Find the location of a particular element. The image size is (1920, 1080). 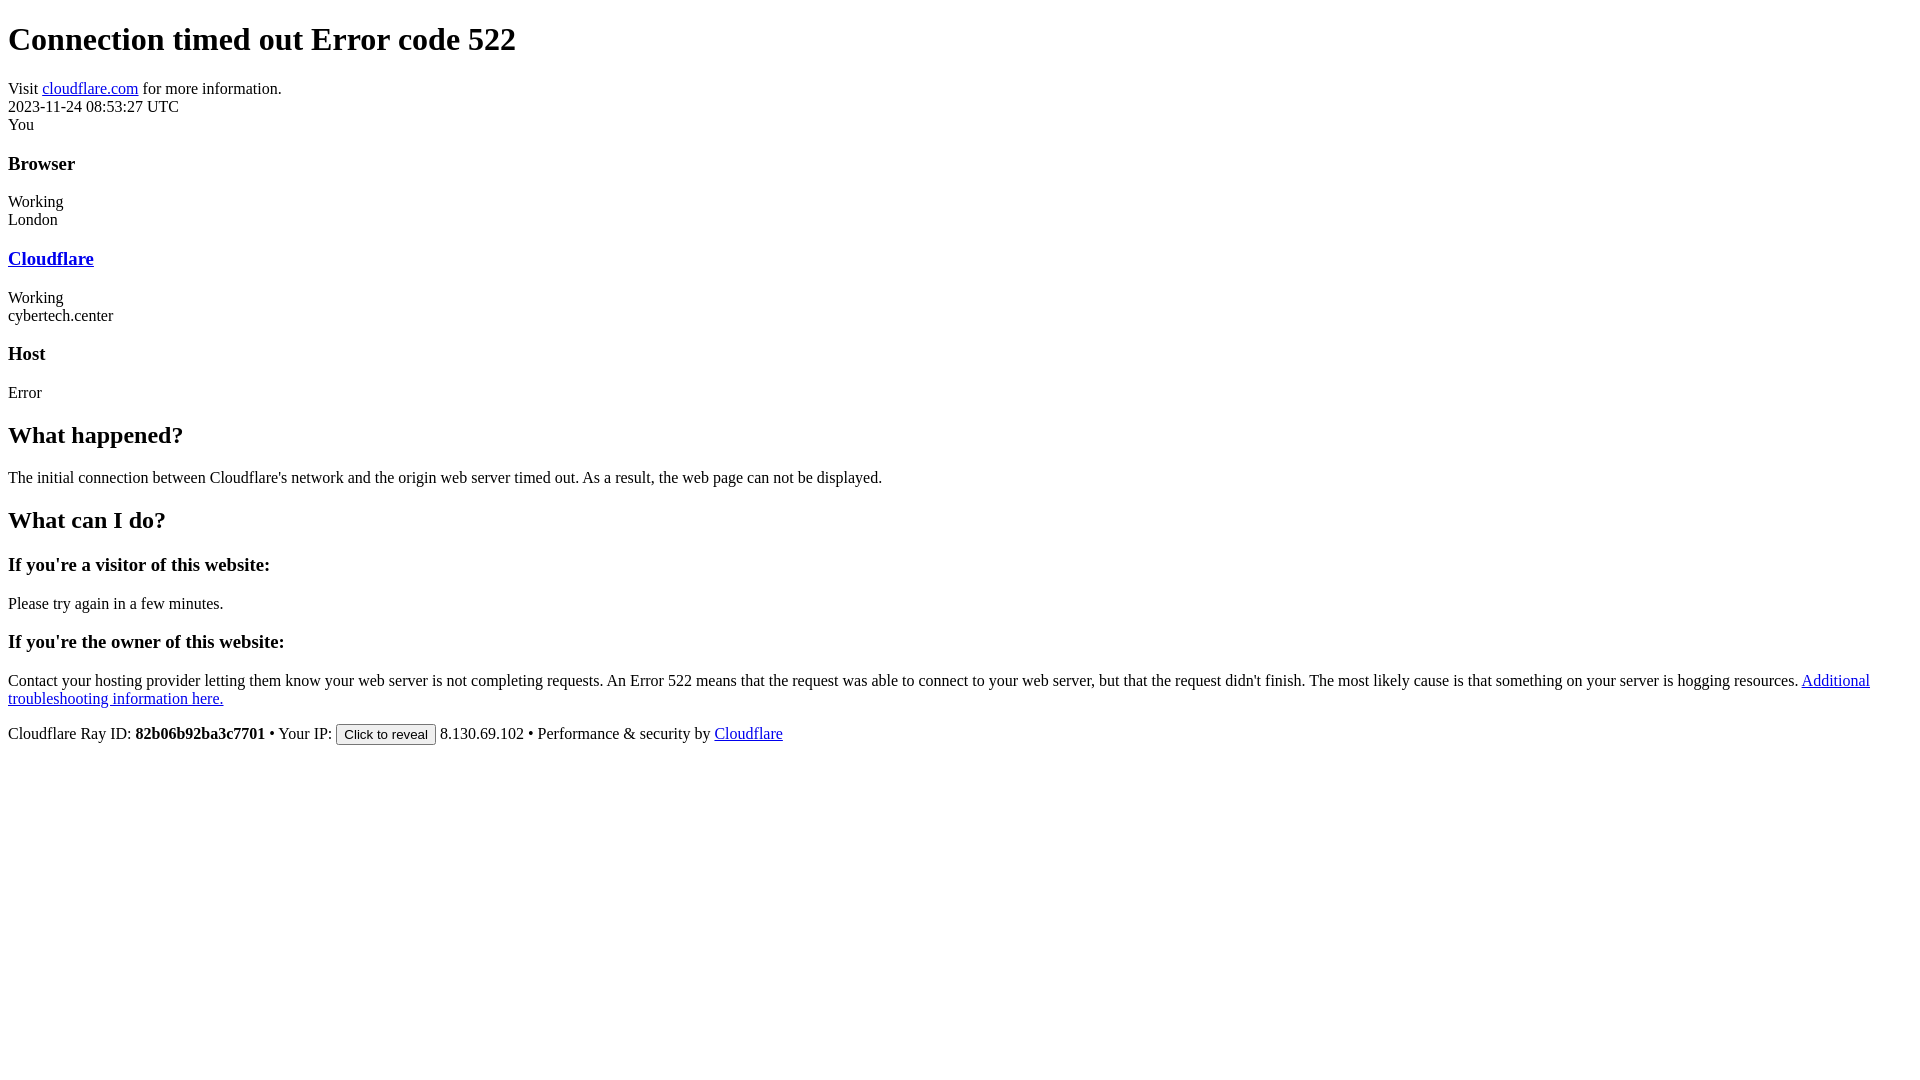

Additional troubleshooting information here. is located at coordinates (939, 690).